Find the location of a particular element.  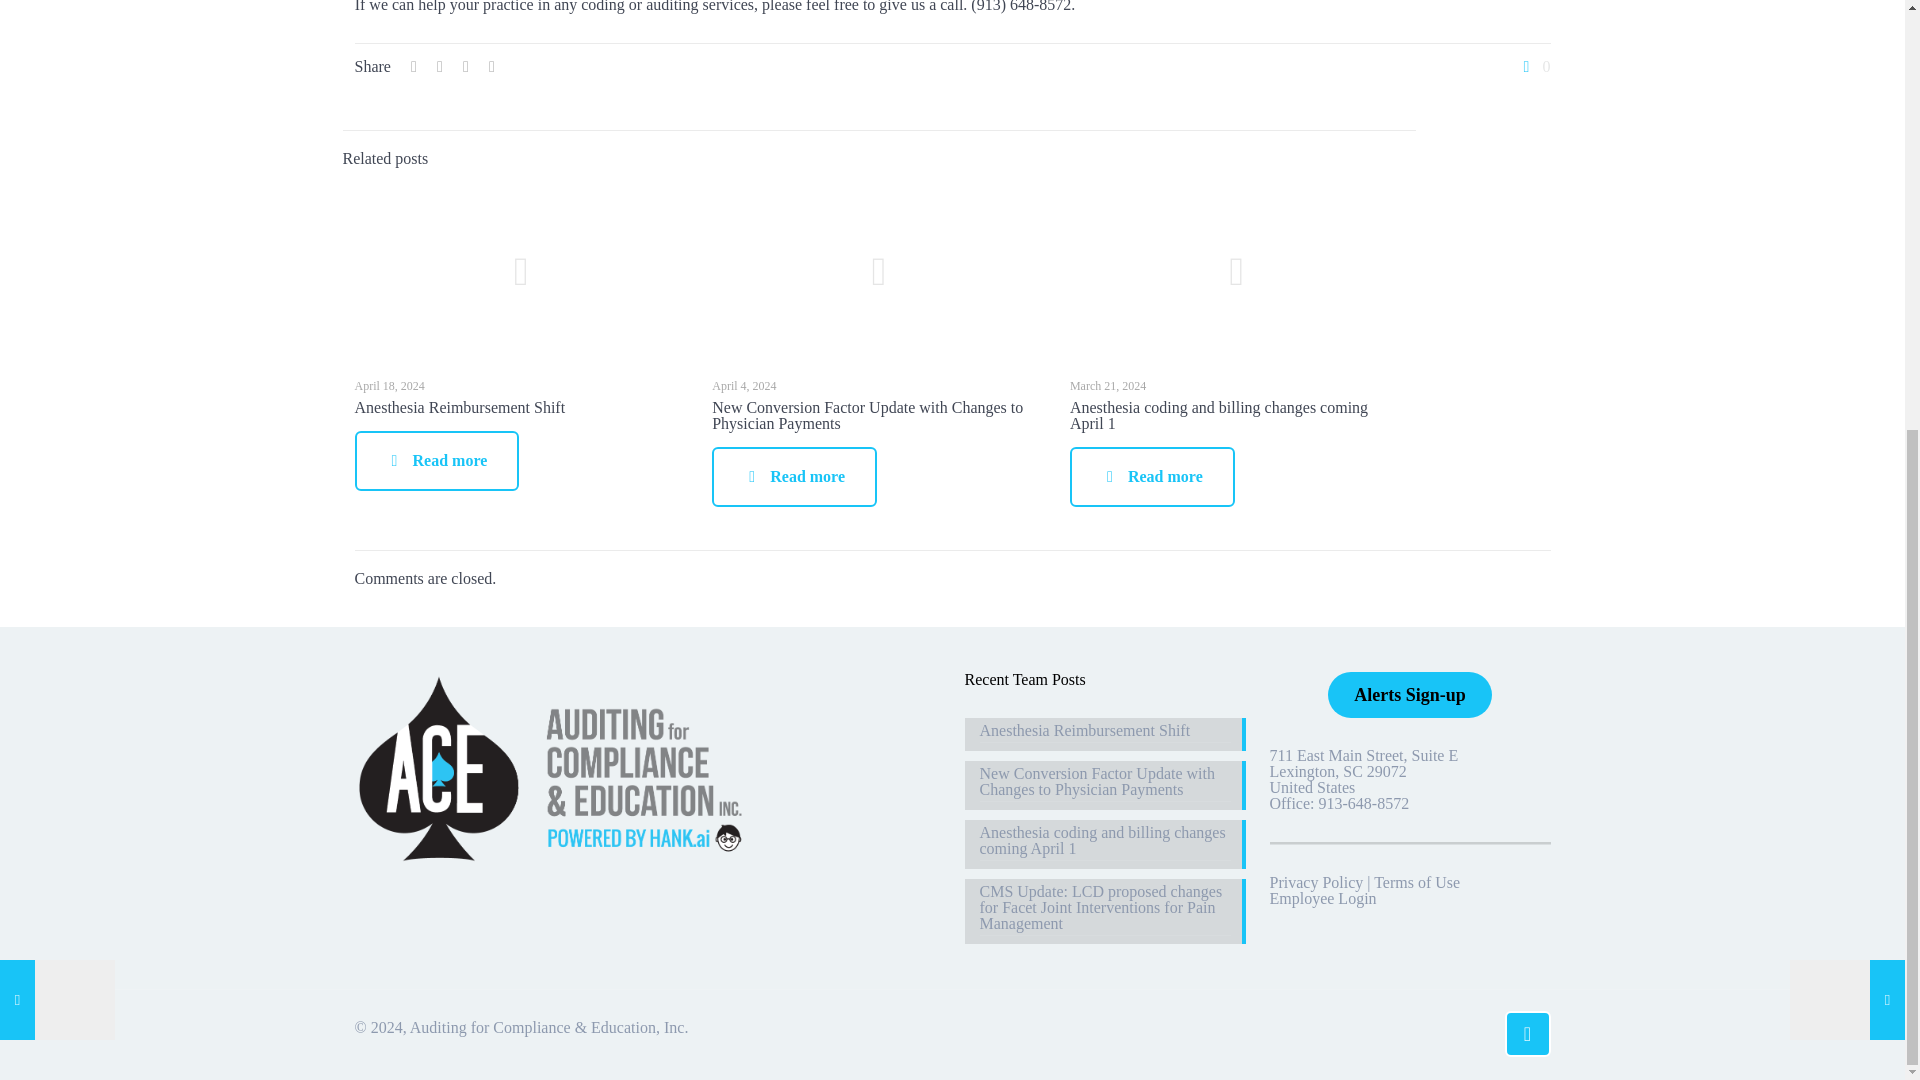

Anesthesia Reimbursement Shift is located at coordinates (458, 406).